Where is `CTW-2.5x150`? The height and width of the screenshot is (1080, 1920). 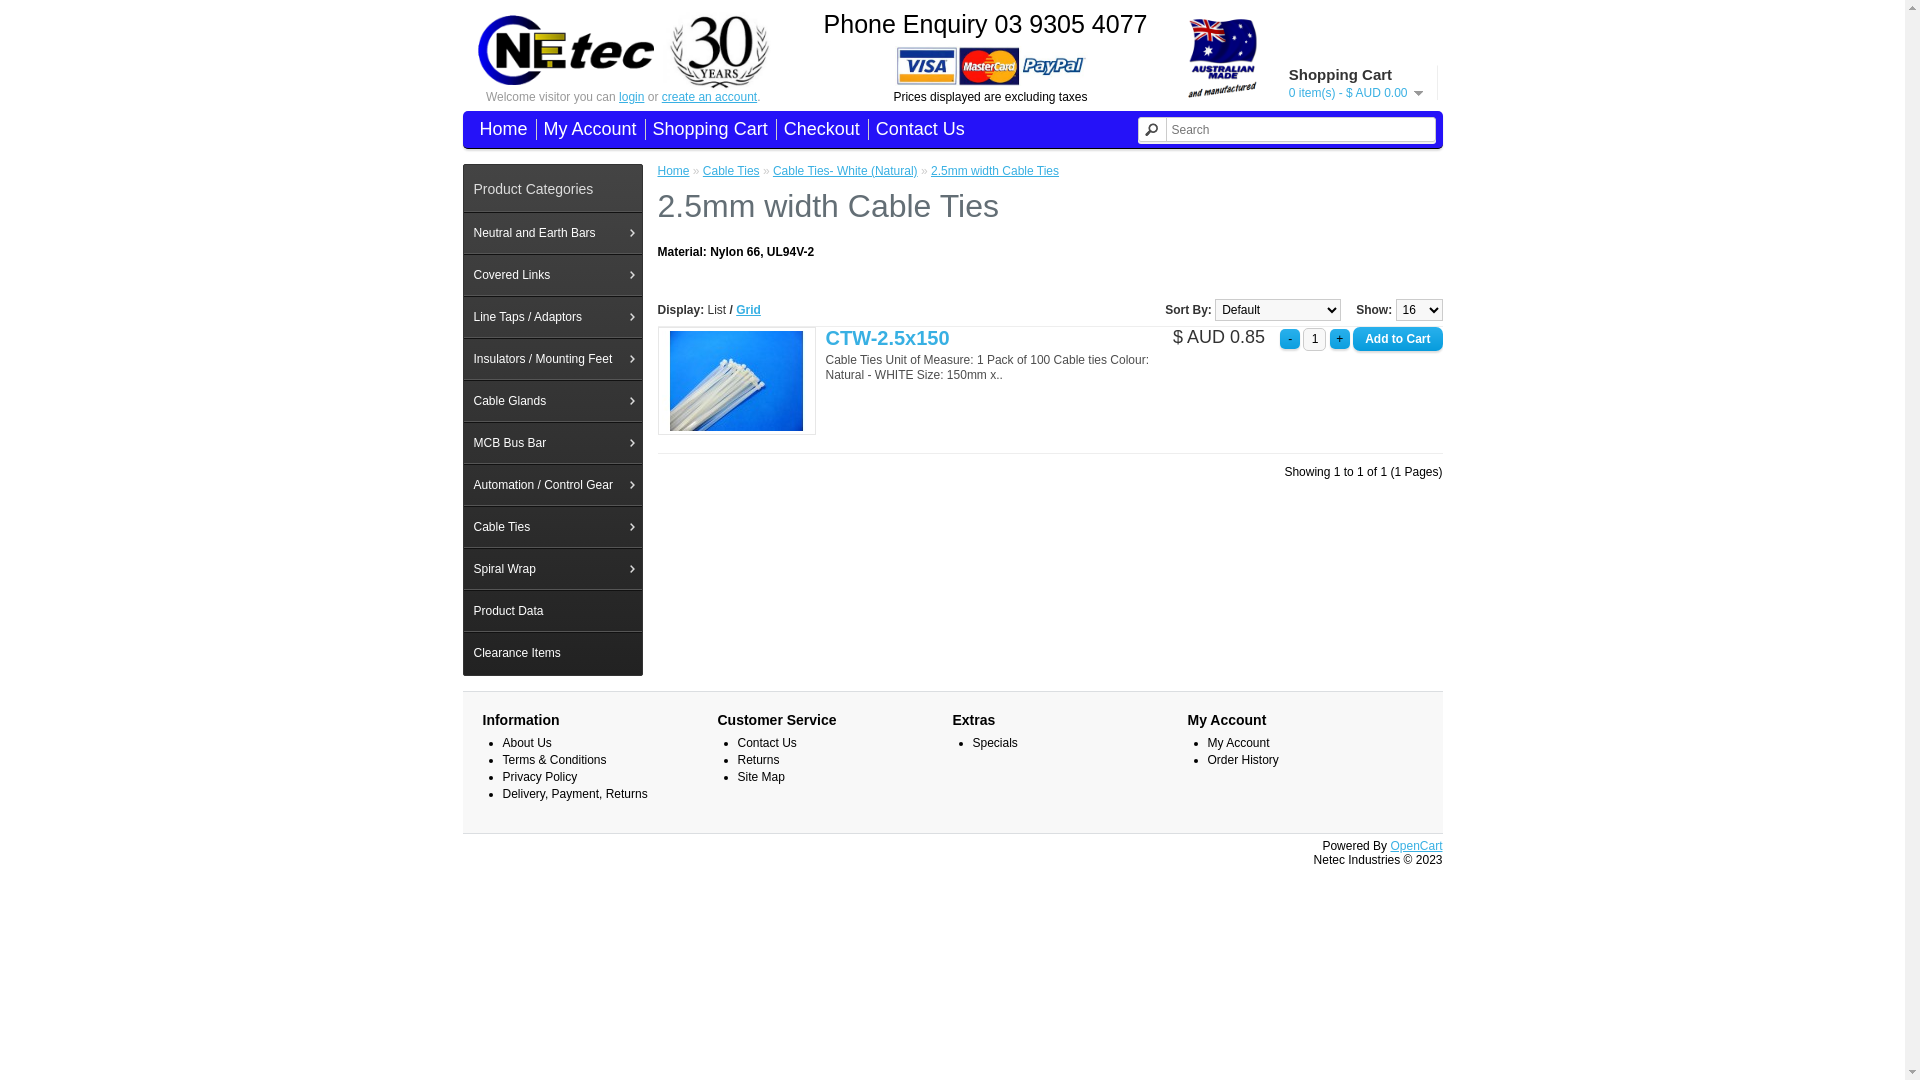 CTW-2.5x150 is located at coordinates (888, 338).